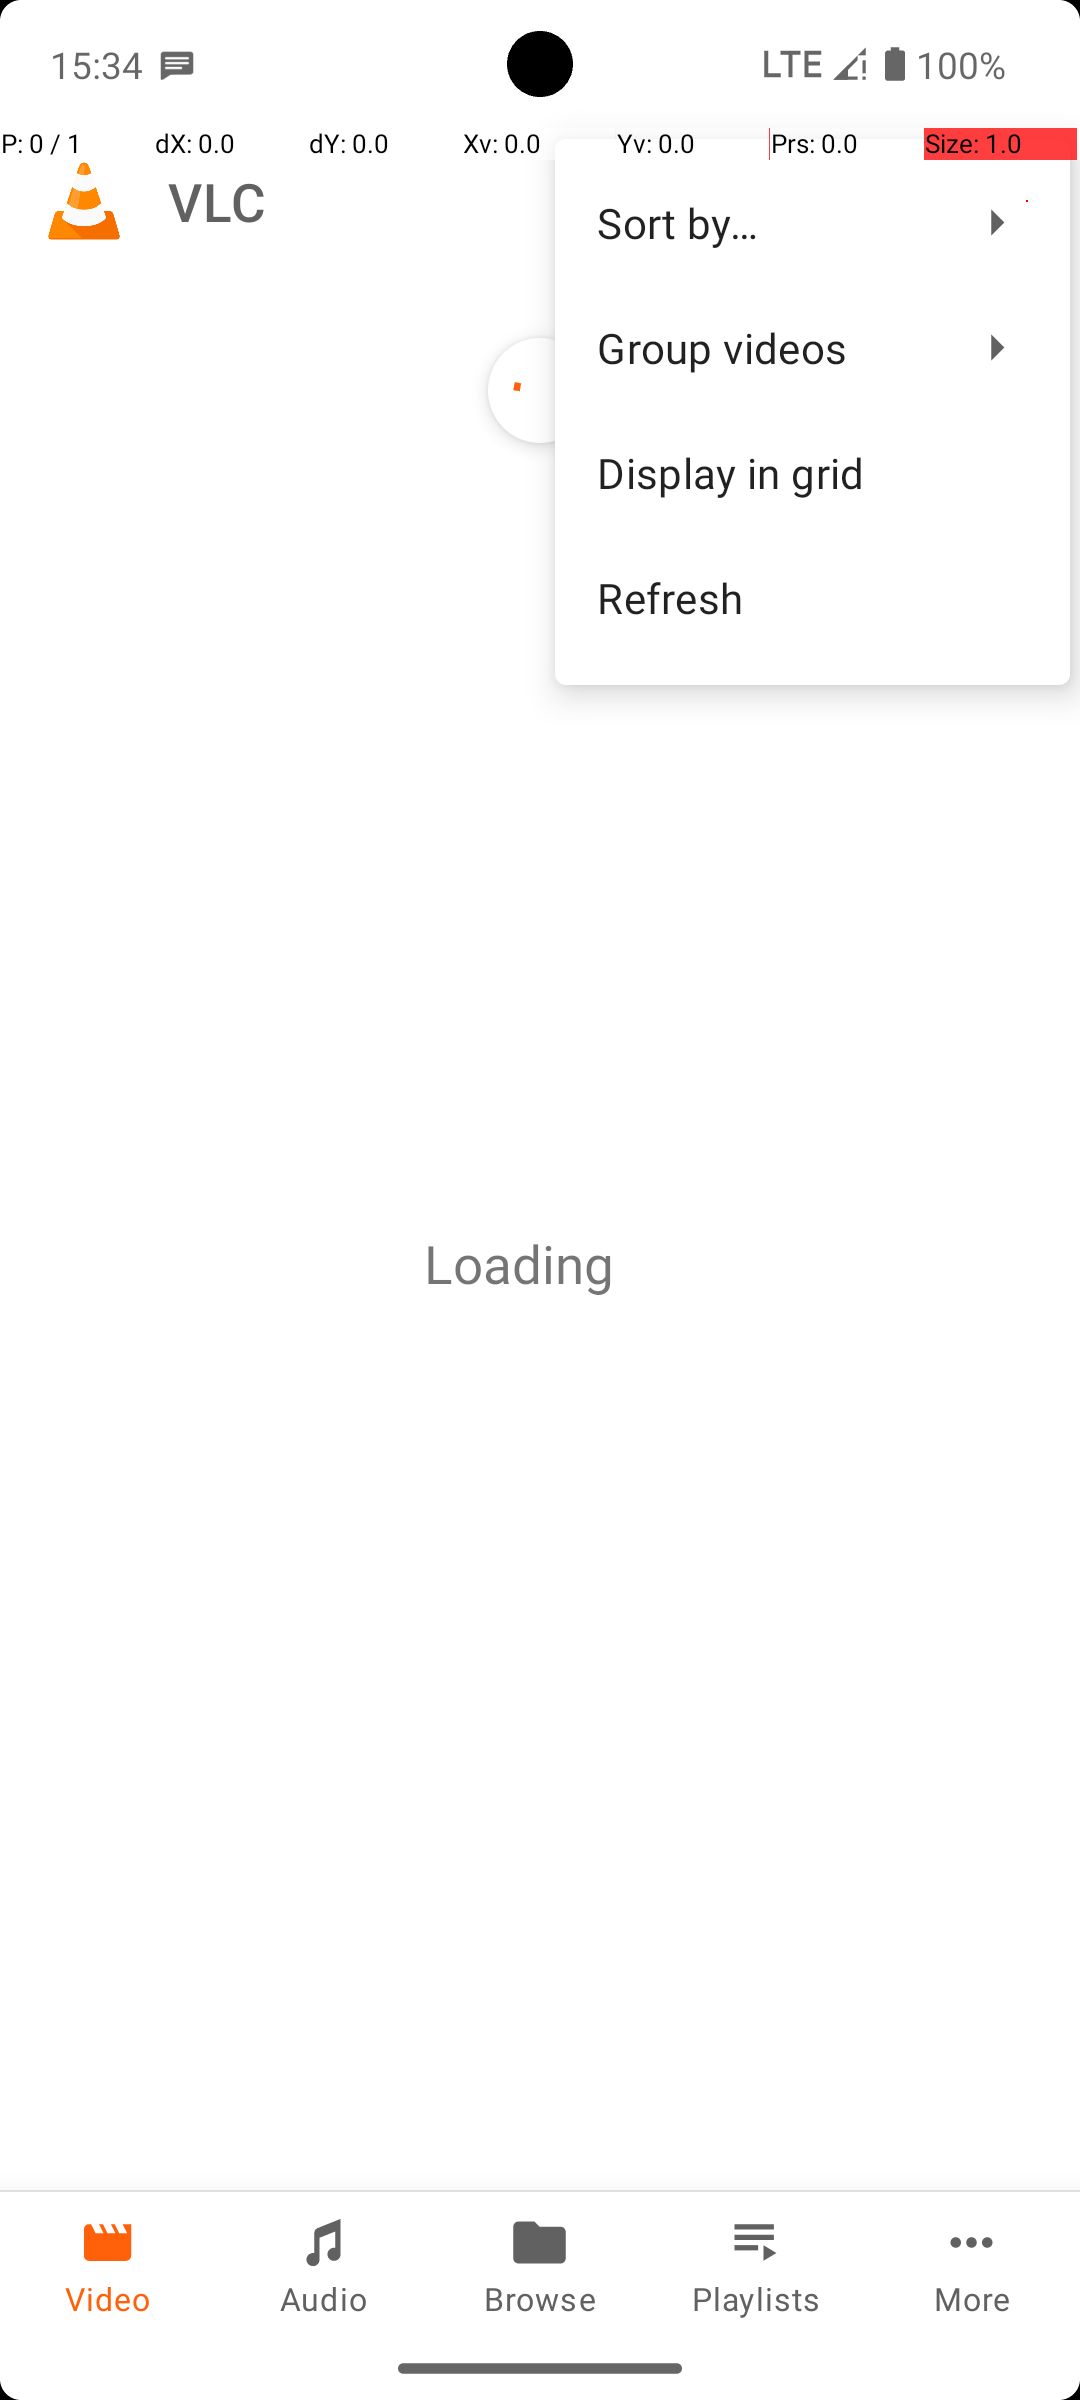 This screenshot has width=1080, height=2400. What do you see at coordinates (770, 348) in the screenshot?
I see `Group videos` at bounding box center [770, 348].